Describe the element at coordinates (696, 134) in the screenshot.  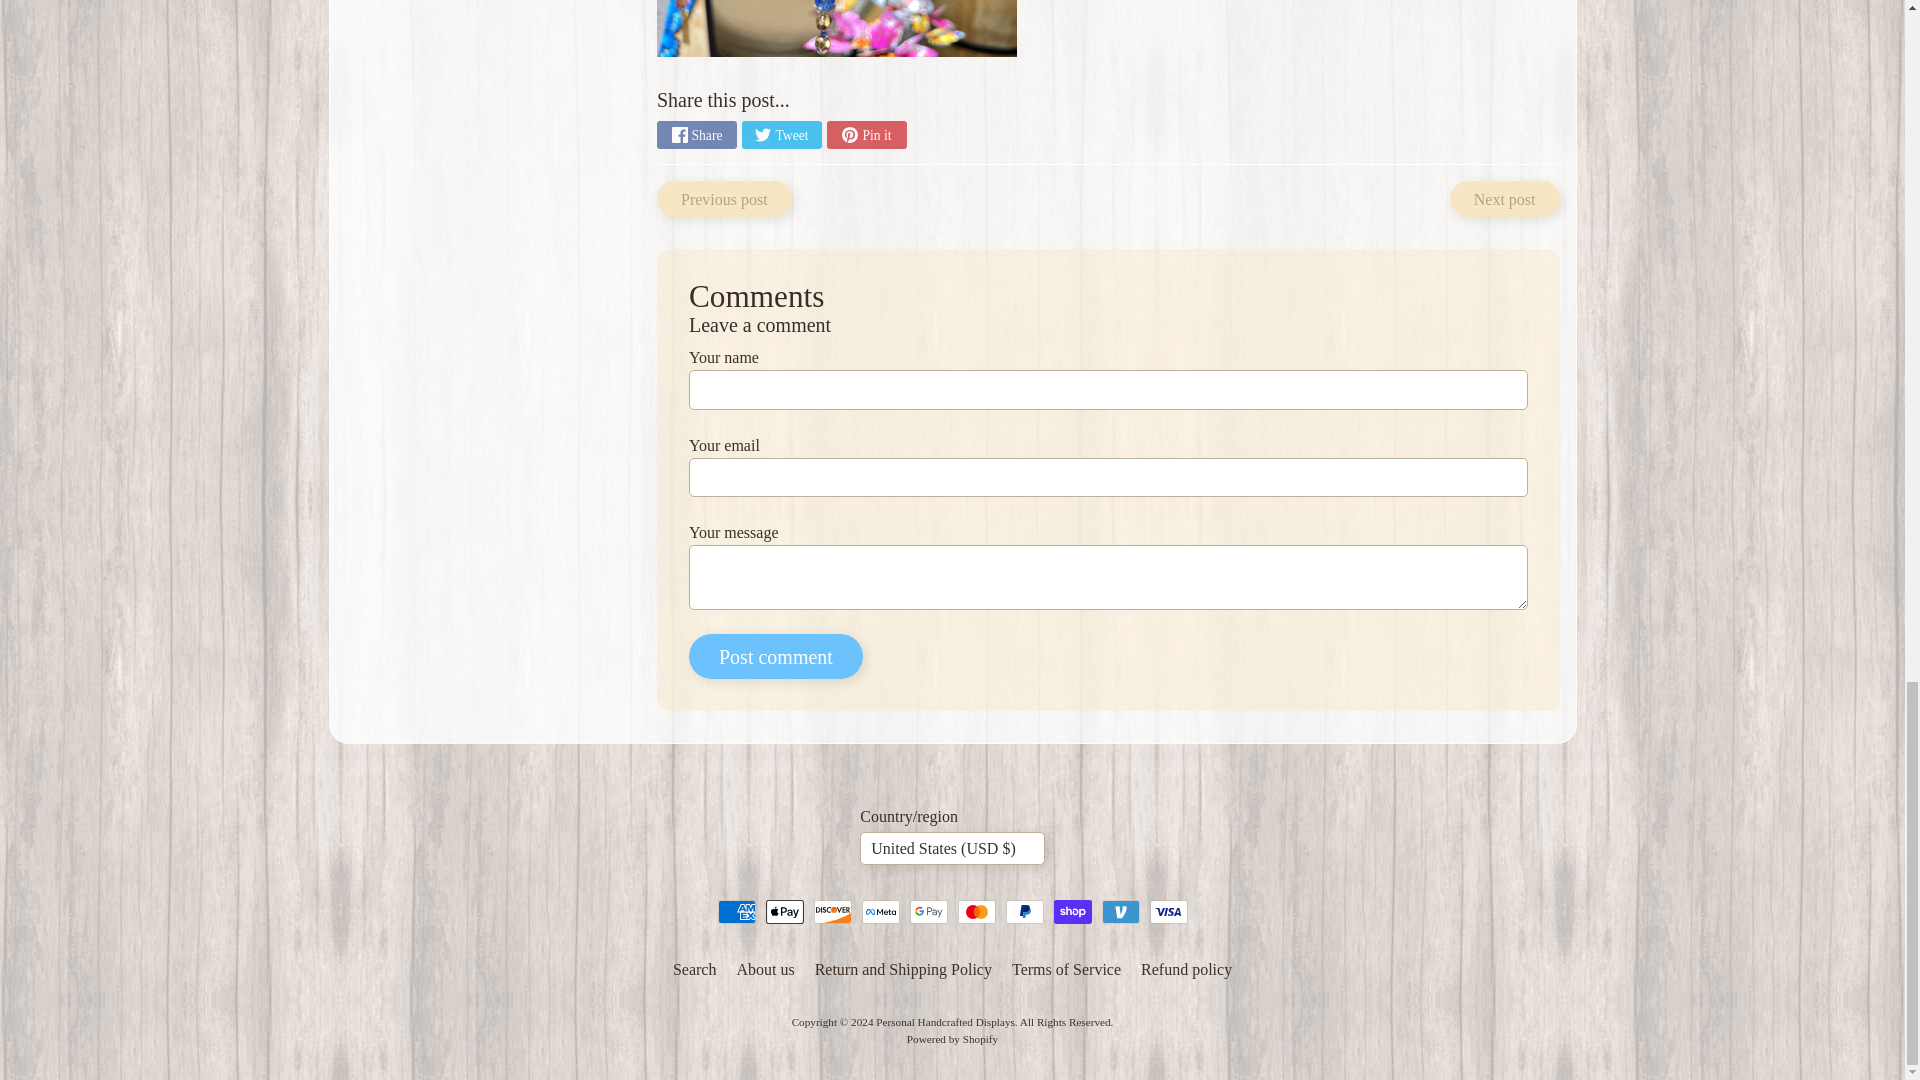
I see `Share on Facebook` at that location.